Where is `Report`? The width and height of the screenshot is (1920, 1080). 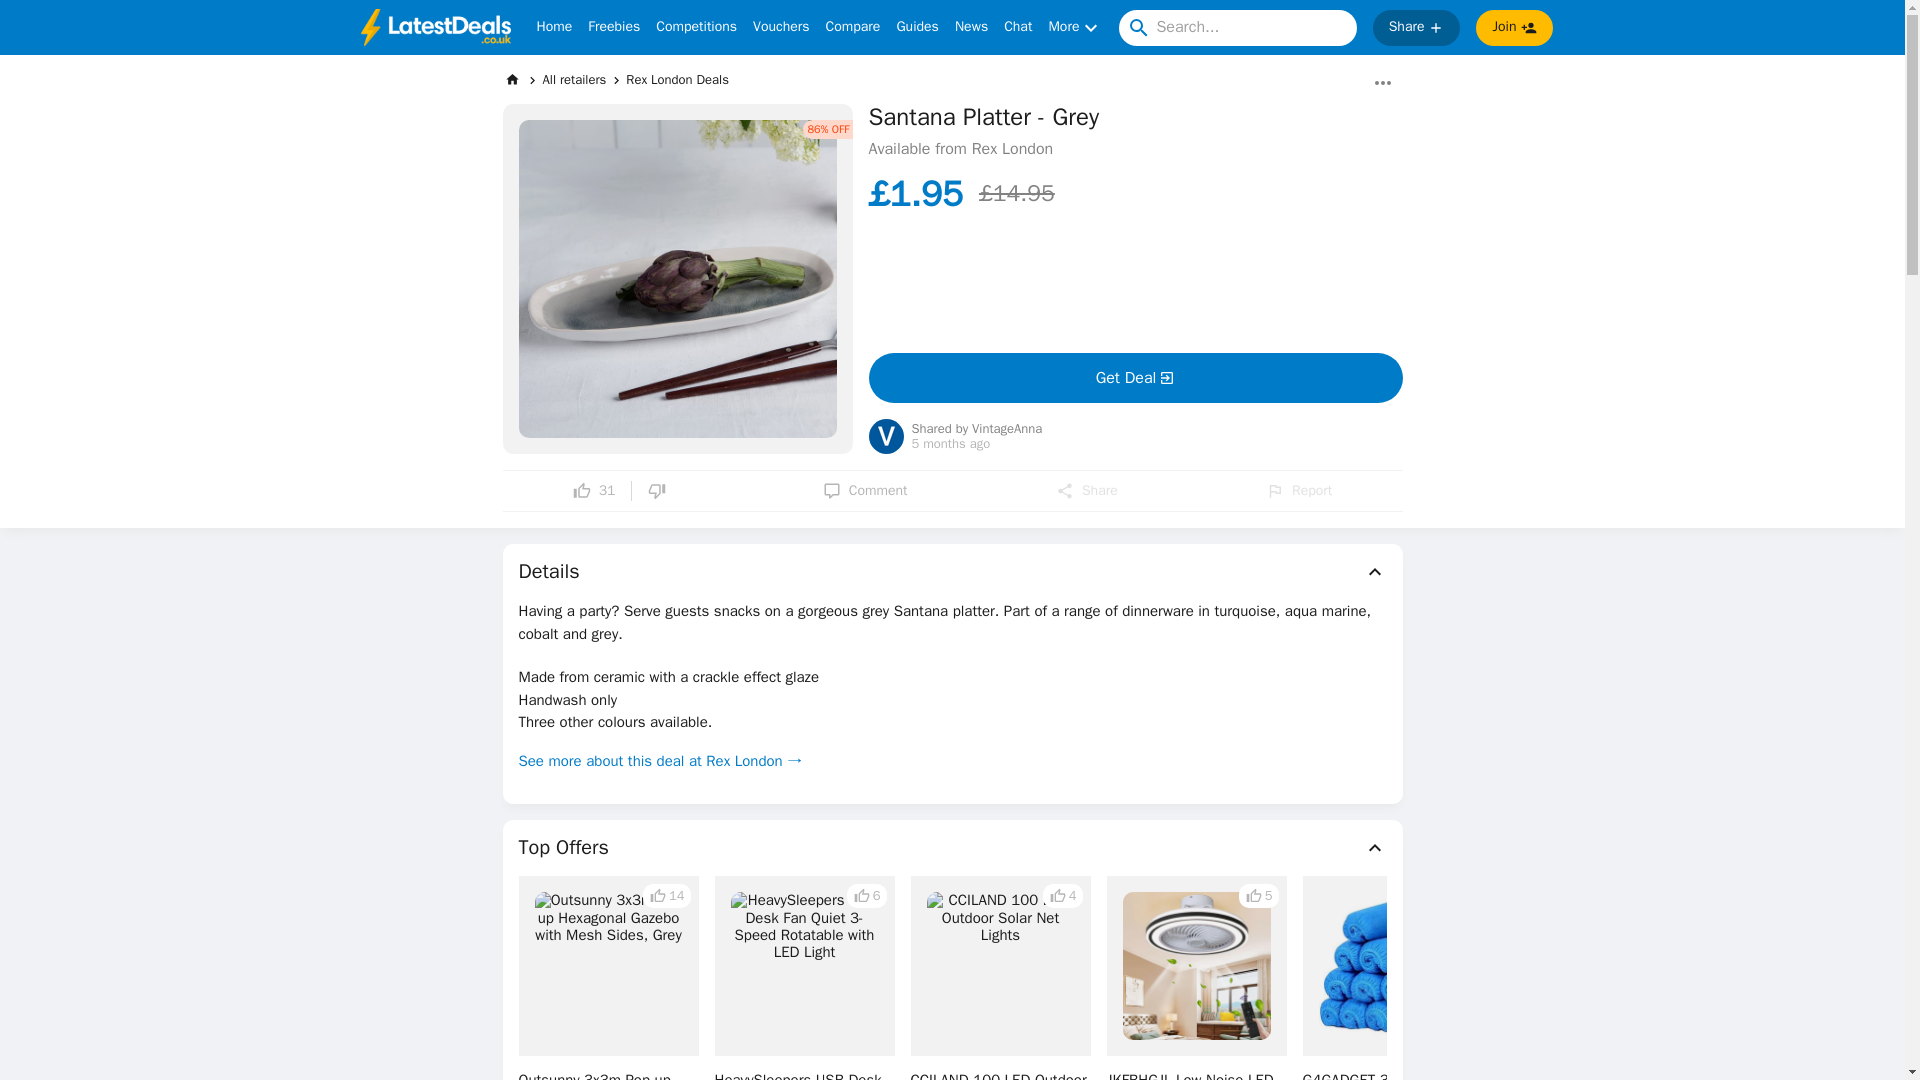
Report is located at coordinates (1298, 490).